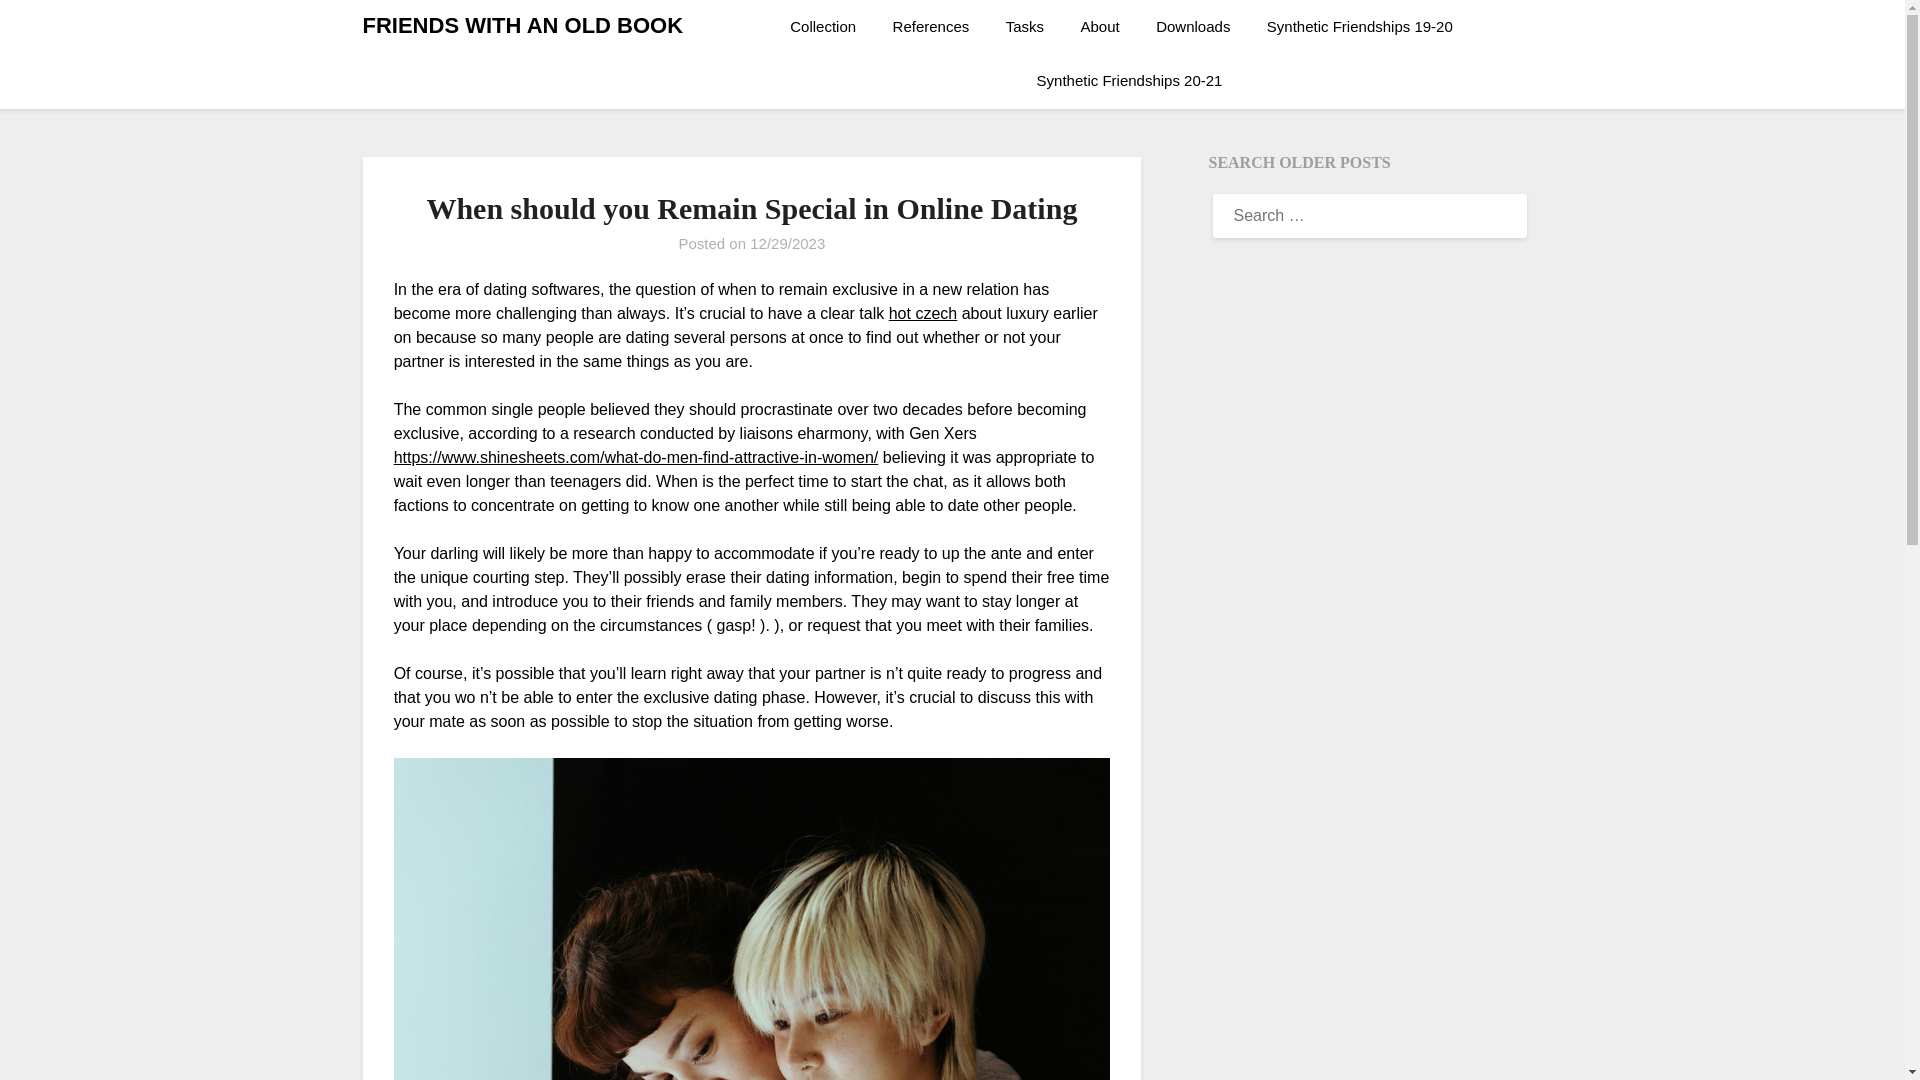 The width and height of the screenshot is (1920, 1080). What do you see at coordinates (922, 312) in the screenshot?
I see `hot czech` at bounding box center [922, 312].